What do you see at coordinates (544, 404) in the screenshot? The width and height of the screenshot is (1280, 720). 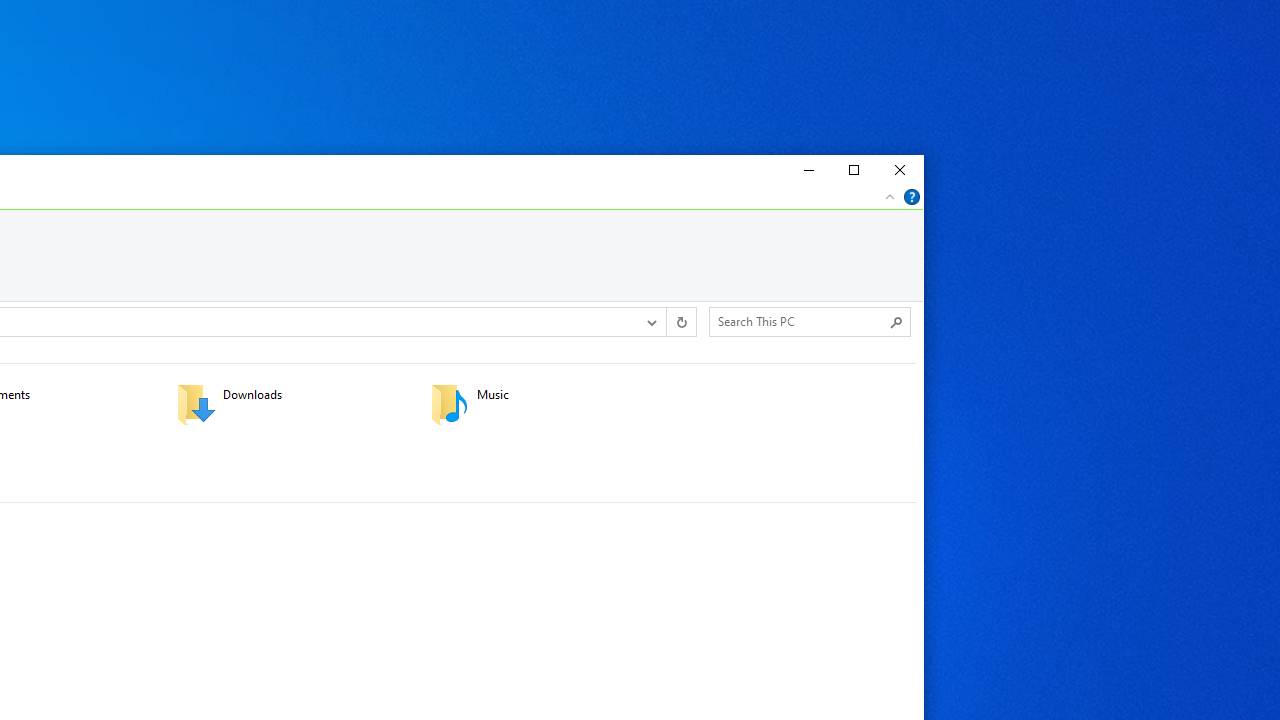 I see `Music` at bounding box center [544, 404].